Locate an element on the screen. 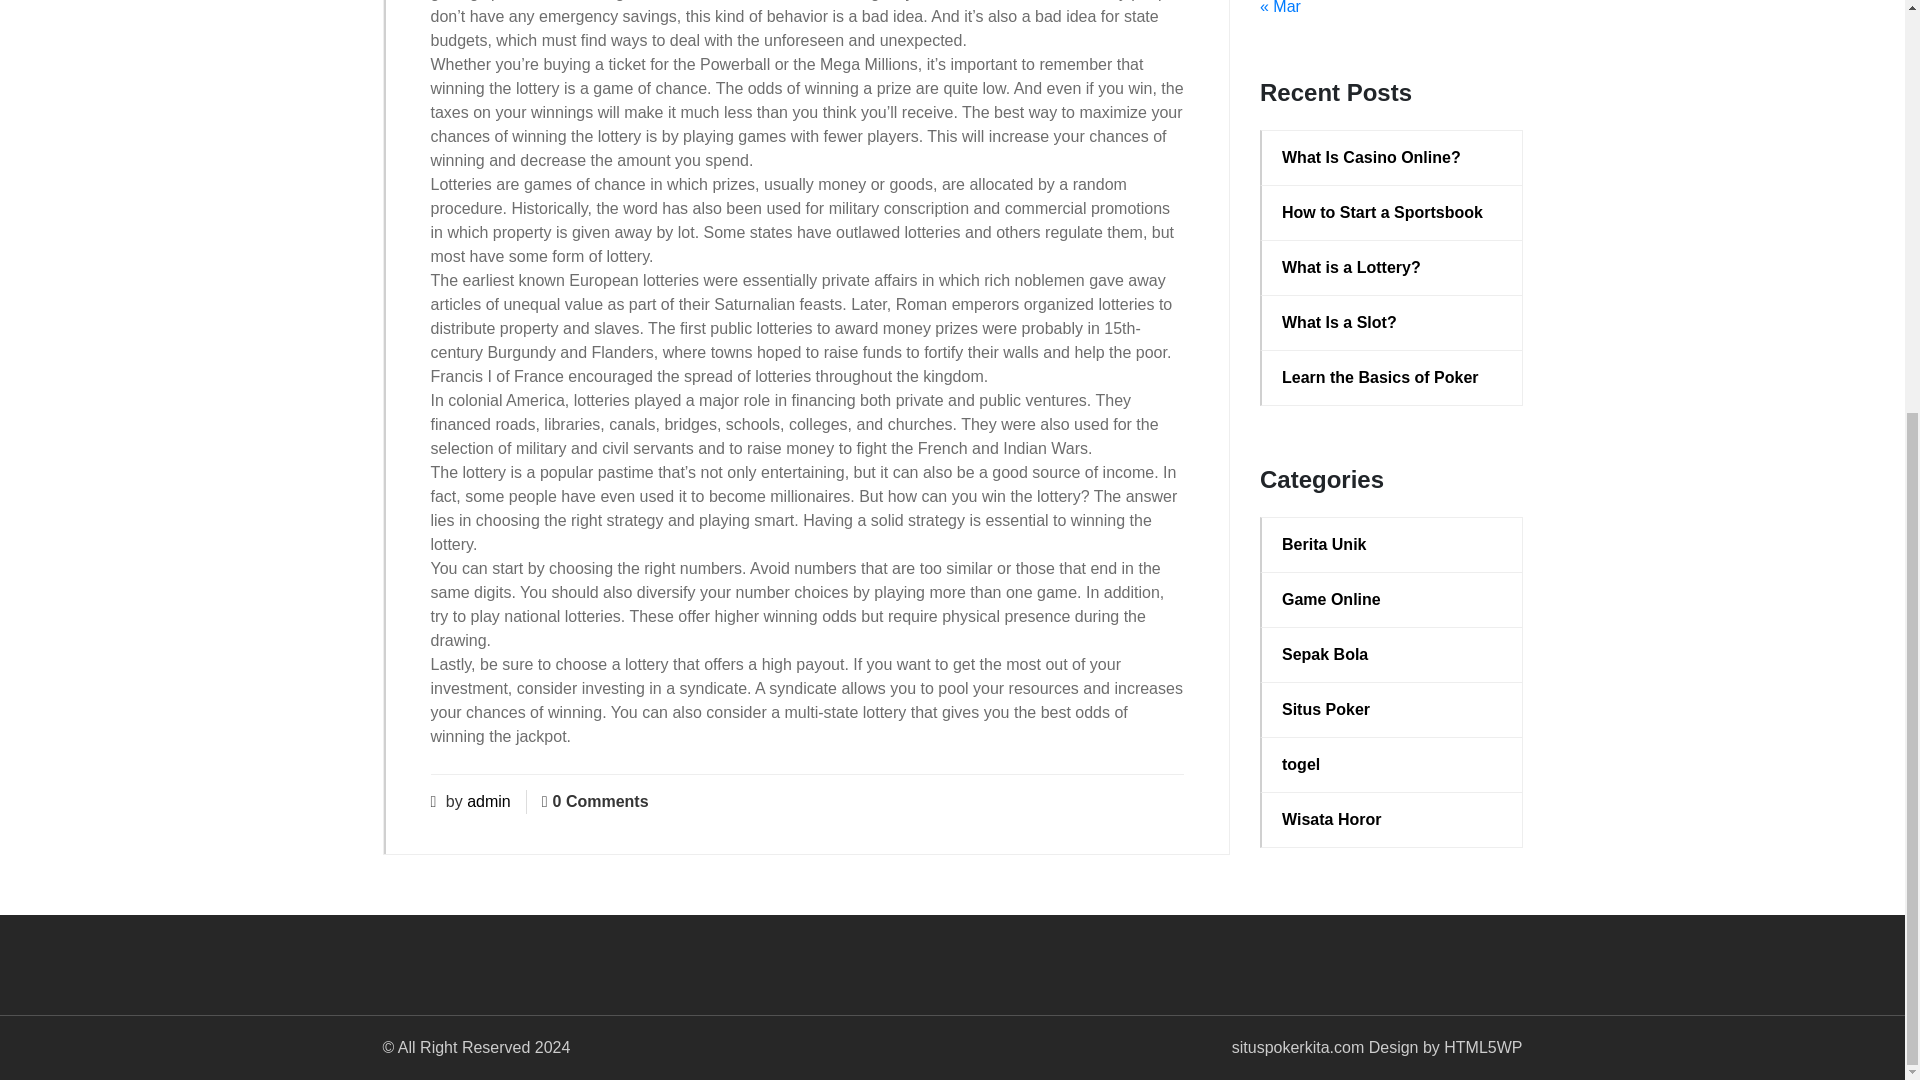  How to Start a Sportsbook is located at coordinates (1392, 212).